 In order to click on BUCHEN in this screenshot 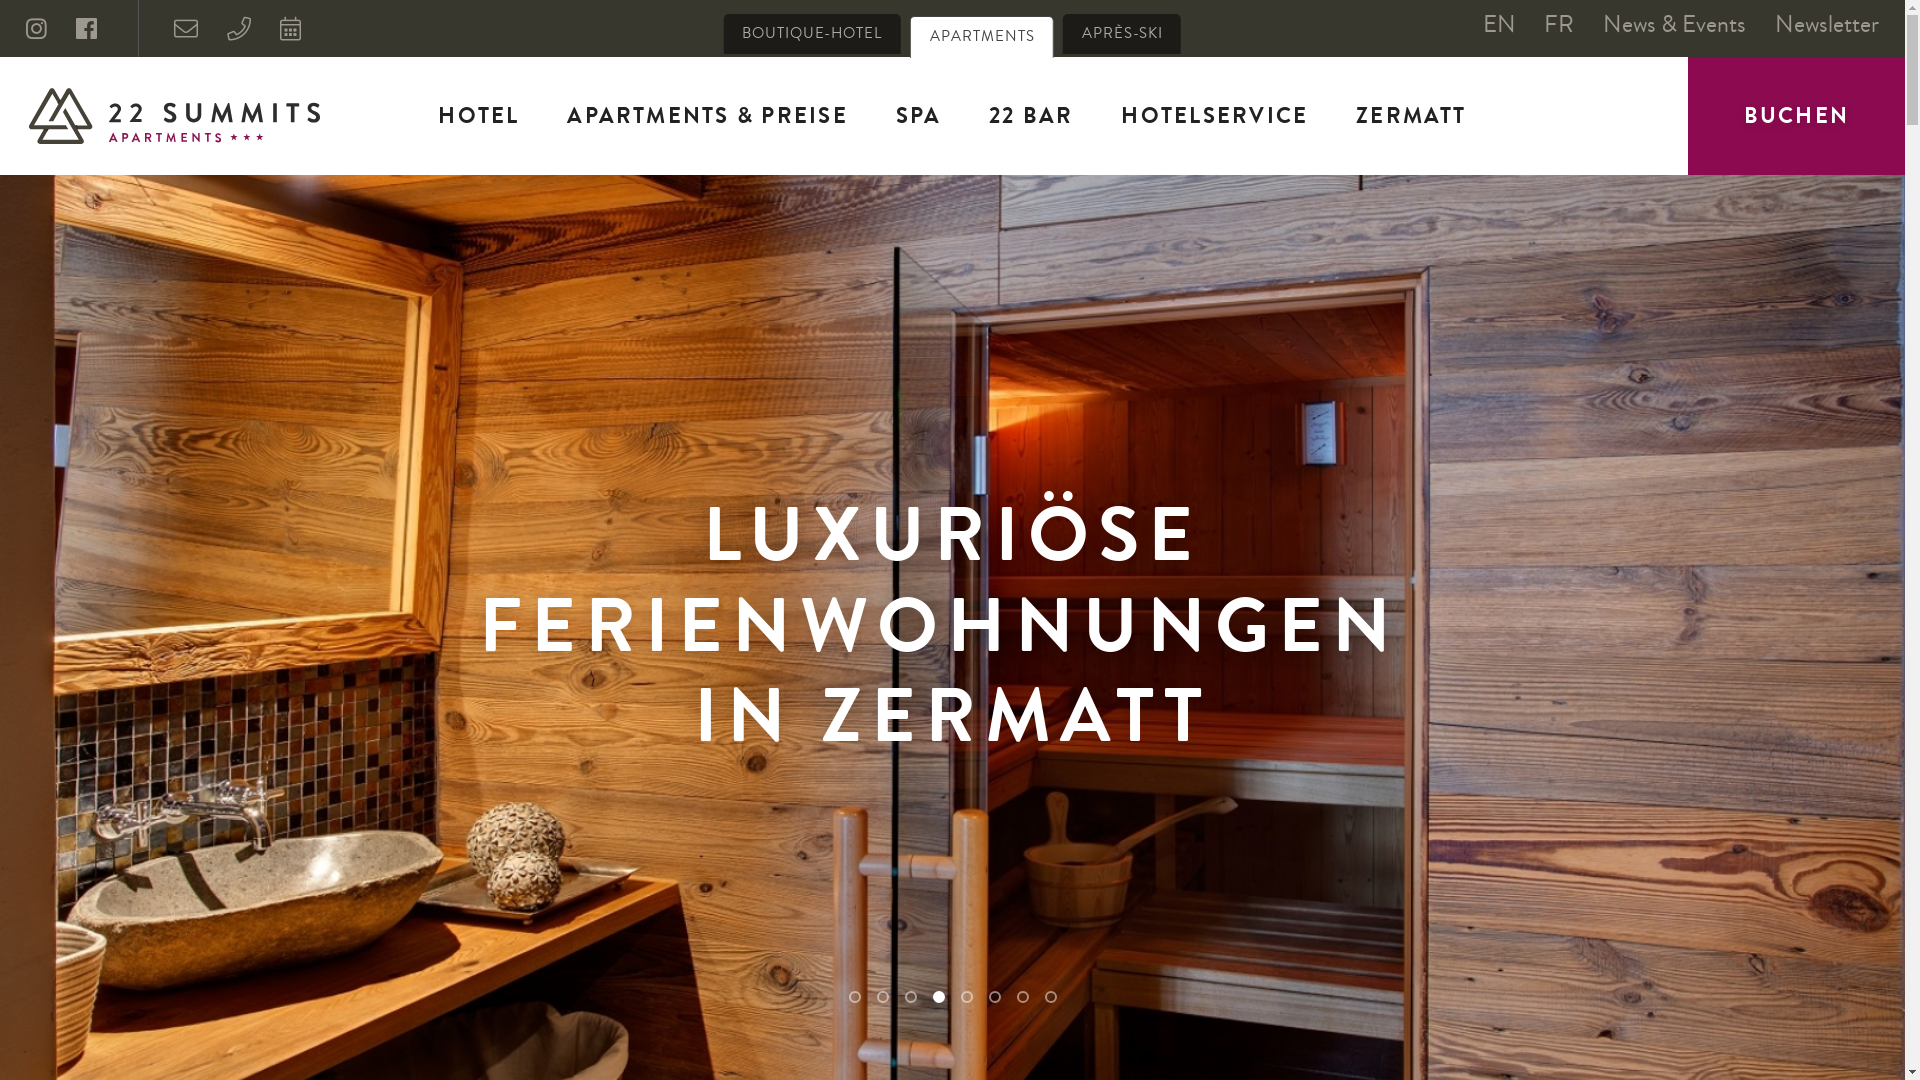, I will do `click(1796, 116)`.